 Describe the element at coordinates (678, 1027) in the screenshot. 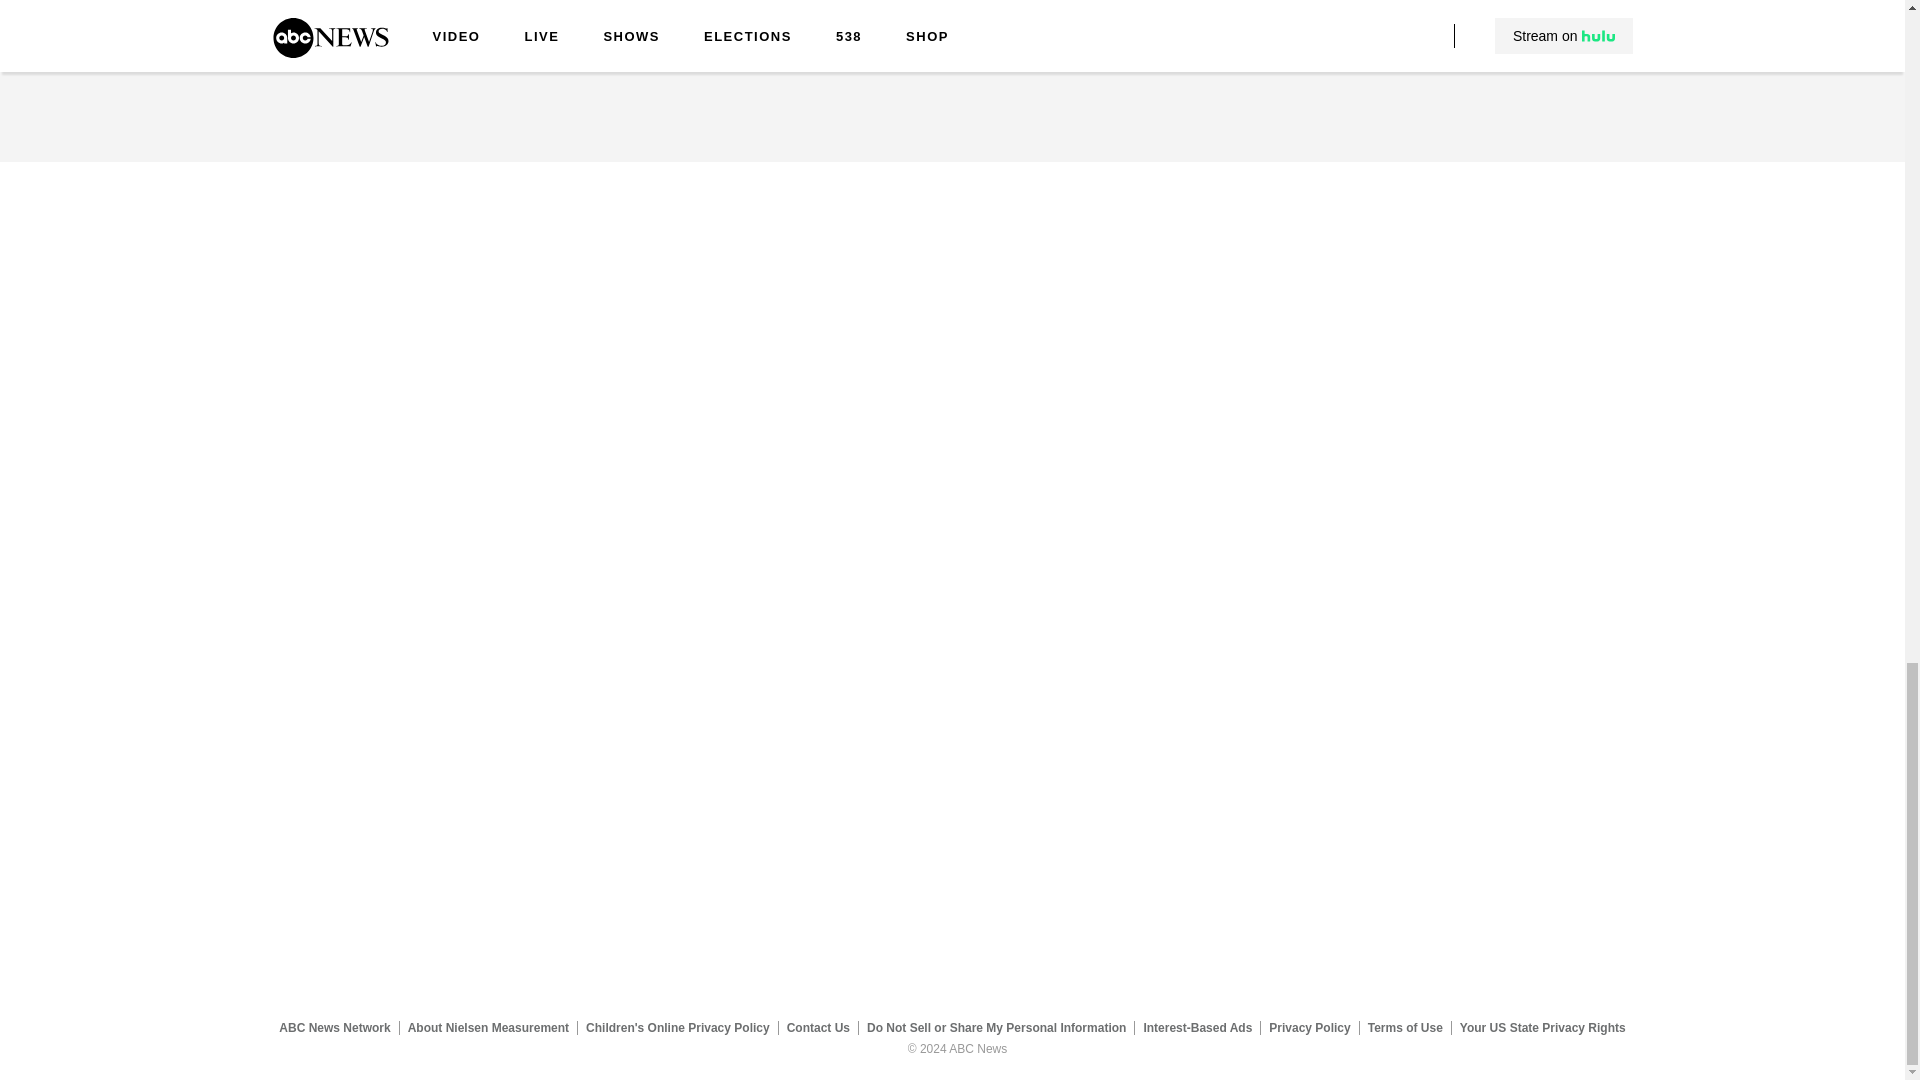

I see `Children's Online Privacy Policy` at that location.